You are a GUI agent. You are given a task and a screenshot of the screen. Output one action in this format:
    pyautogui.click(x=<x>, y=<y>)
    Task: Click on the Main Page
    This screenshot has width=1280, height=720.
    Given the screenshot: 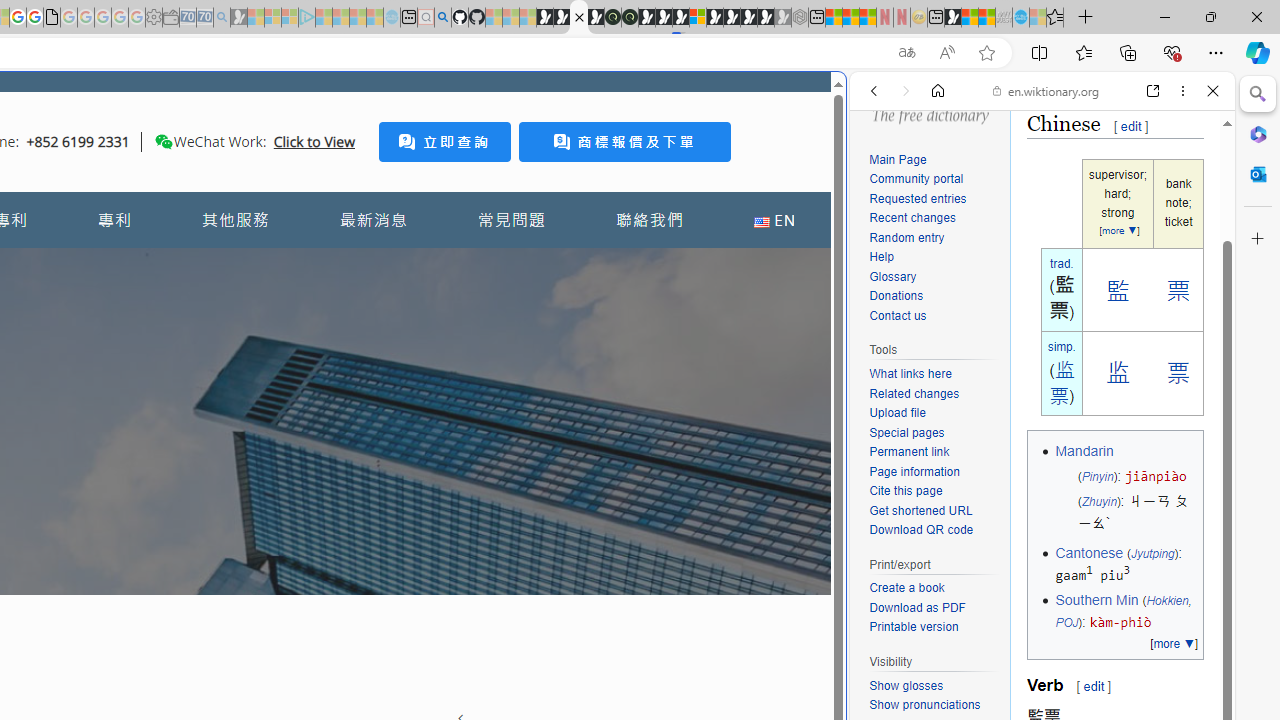 What is the action you would take?
    pyautogui.click(x=934, y=160)
    